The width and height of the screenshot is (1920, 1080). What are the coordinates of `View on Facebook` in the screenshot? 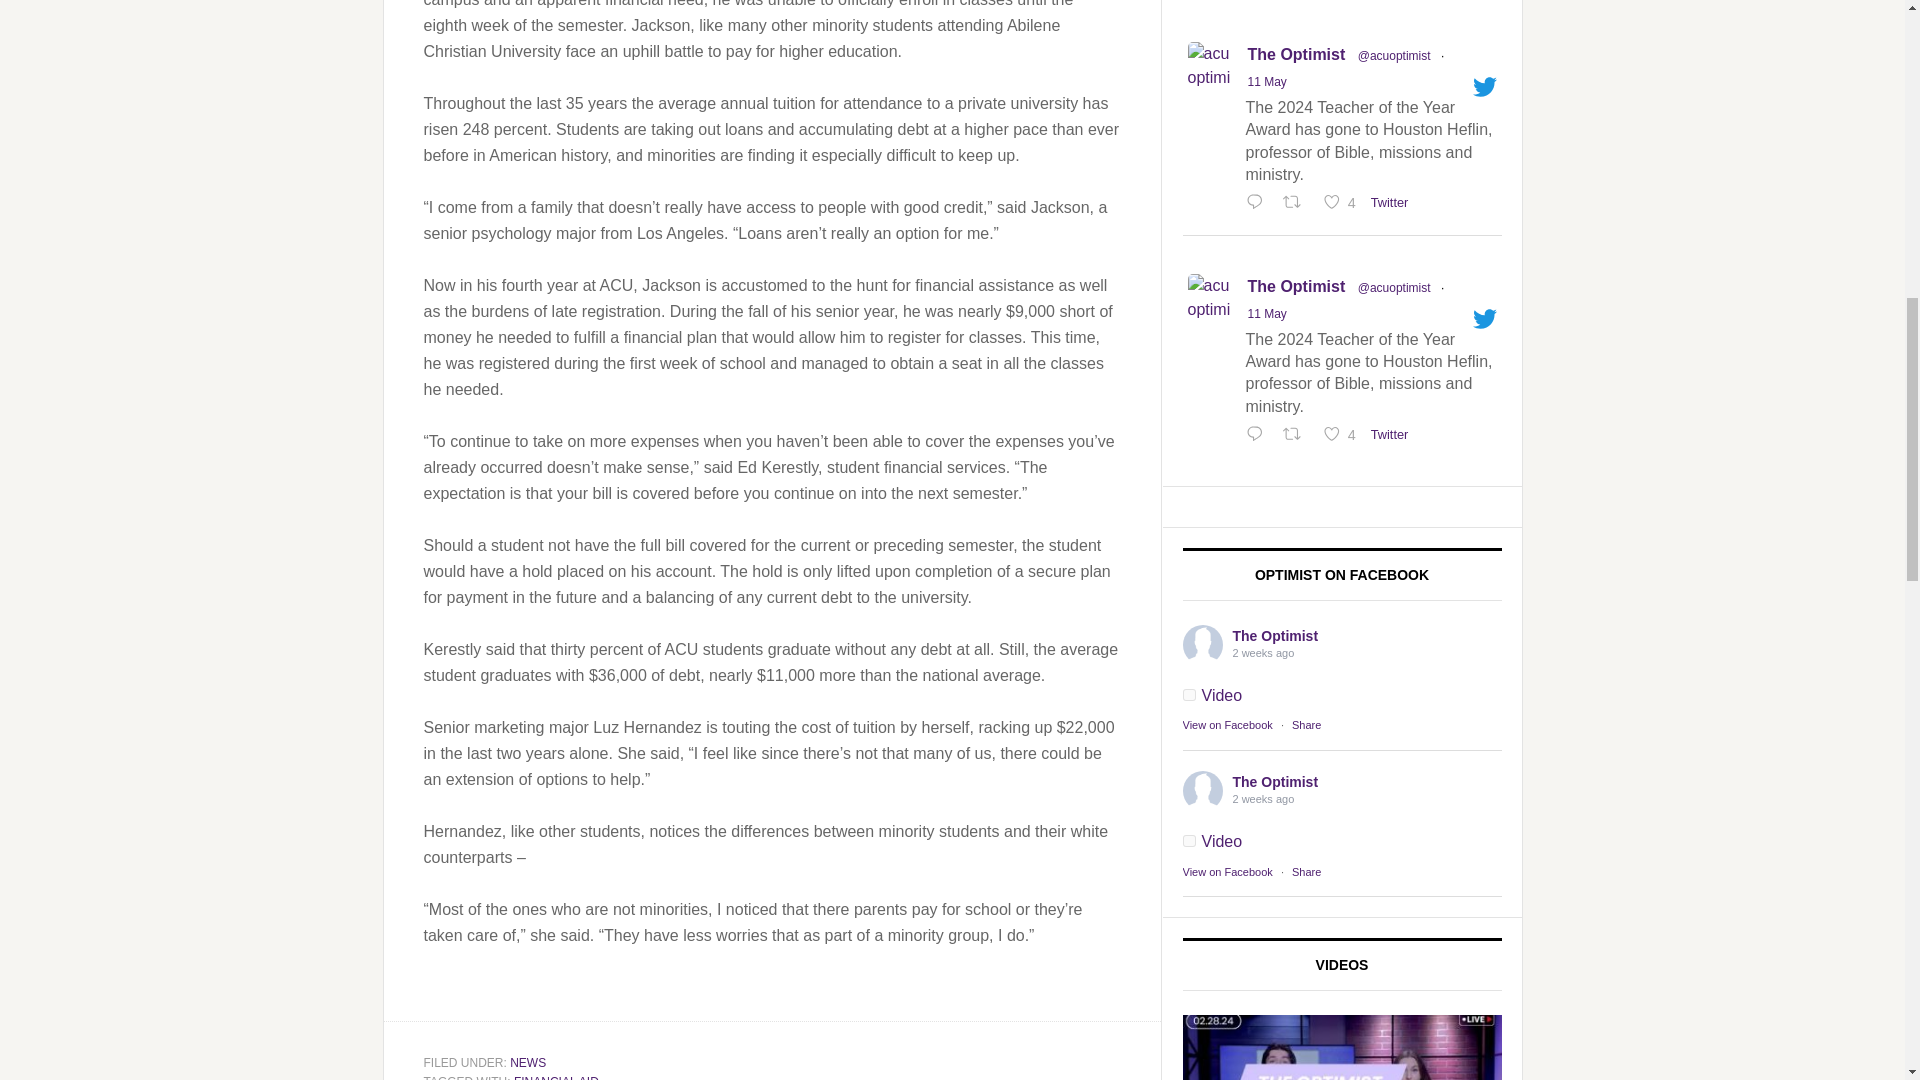 It's located at (1226, 725).